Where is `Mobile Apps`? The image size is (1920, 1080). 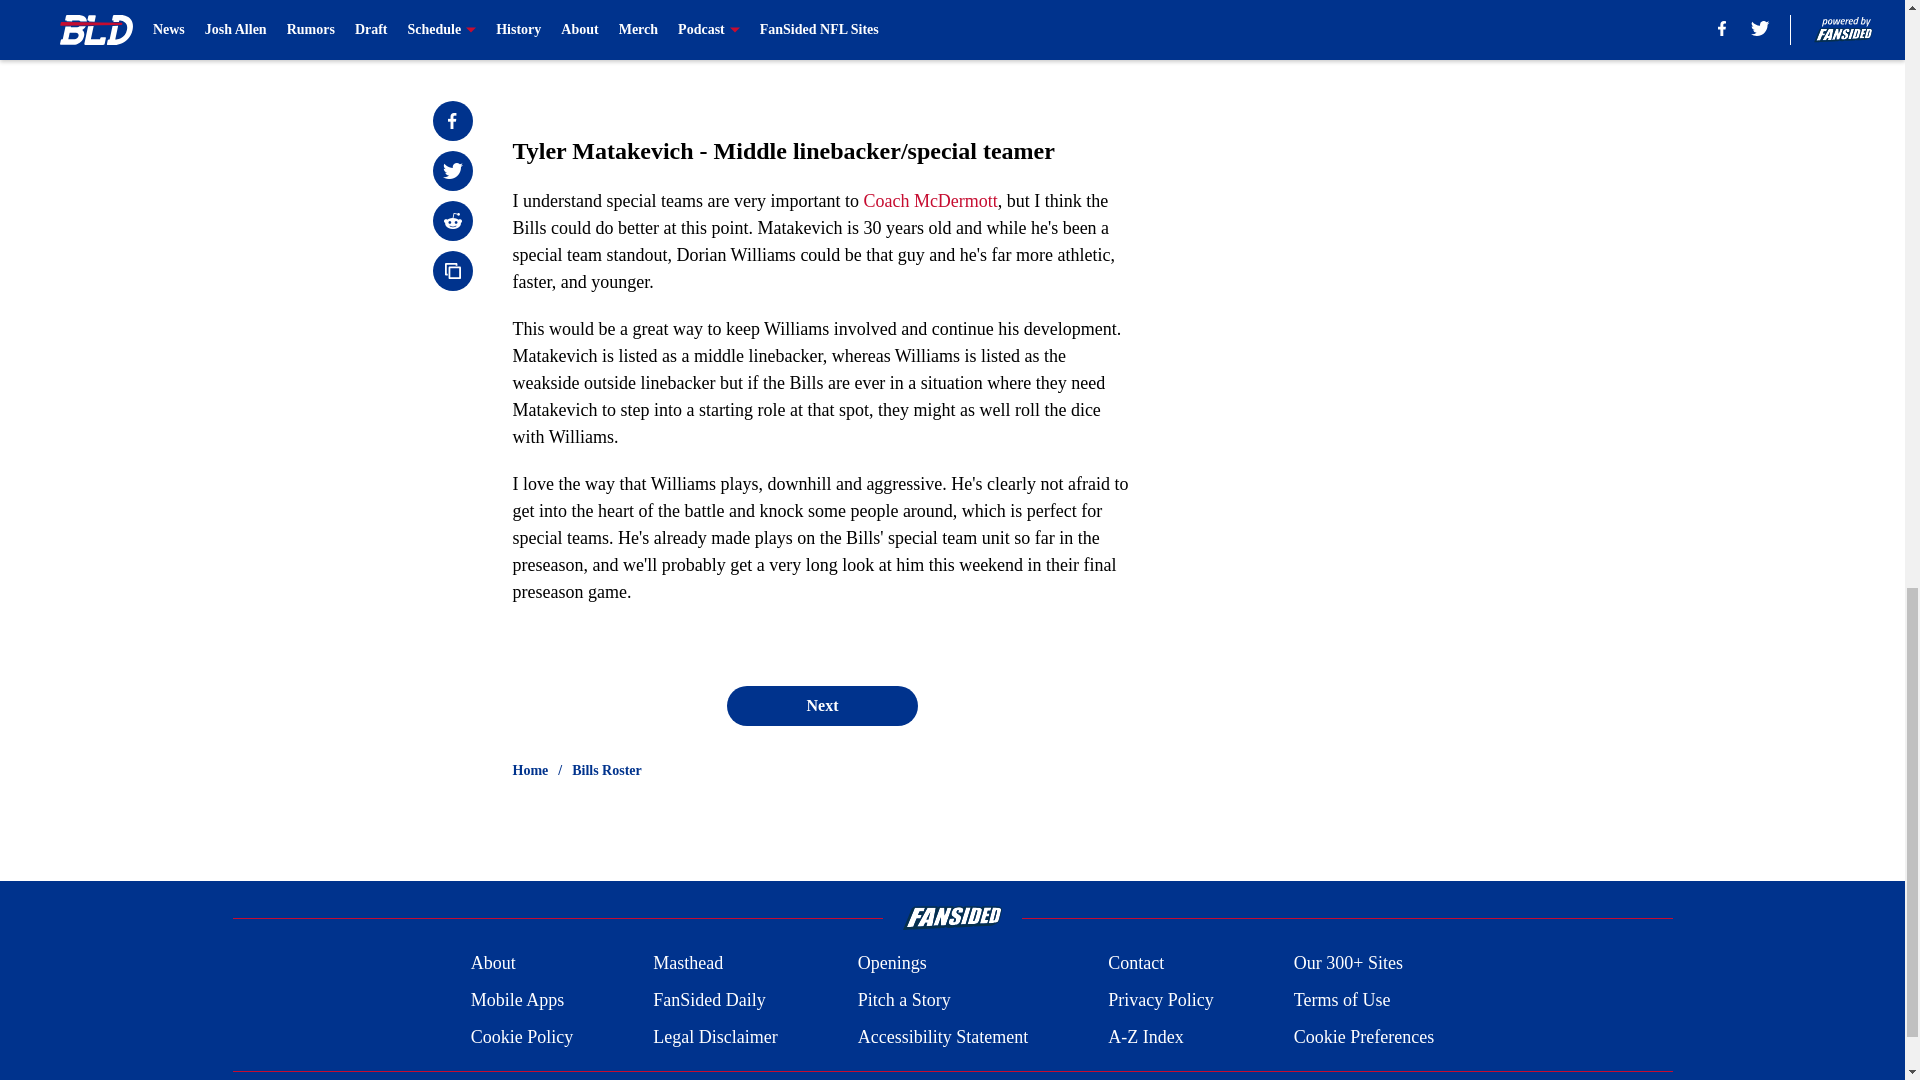
Mobile Apps is located at coordinates (517, 1000).